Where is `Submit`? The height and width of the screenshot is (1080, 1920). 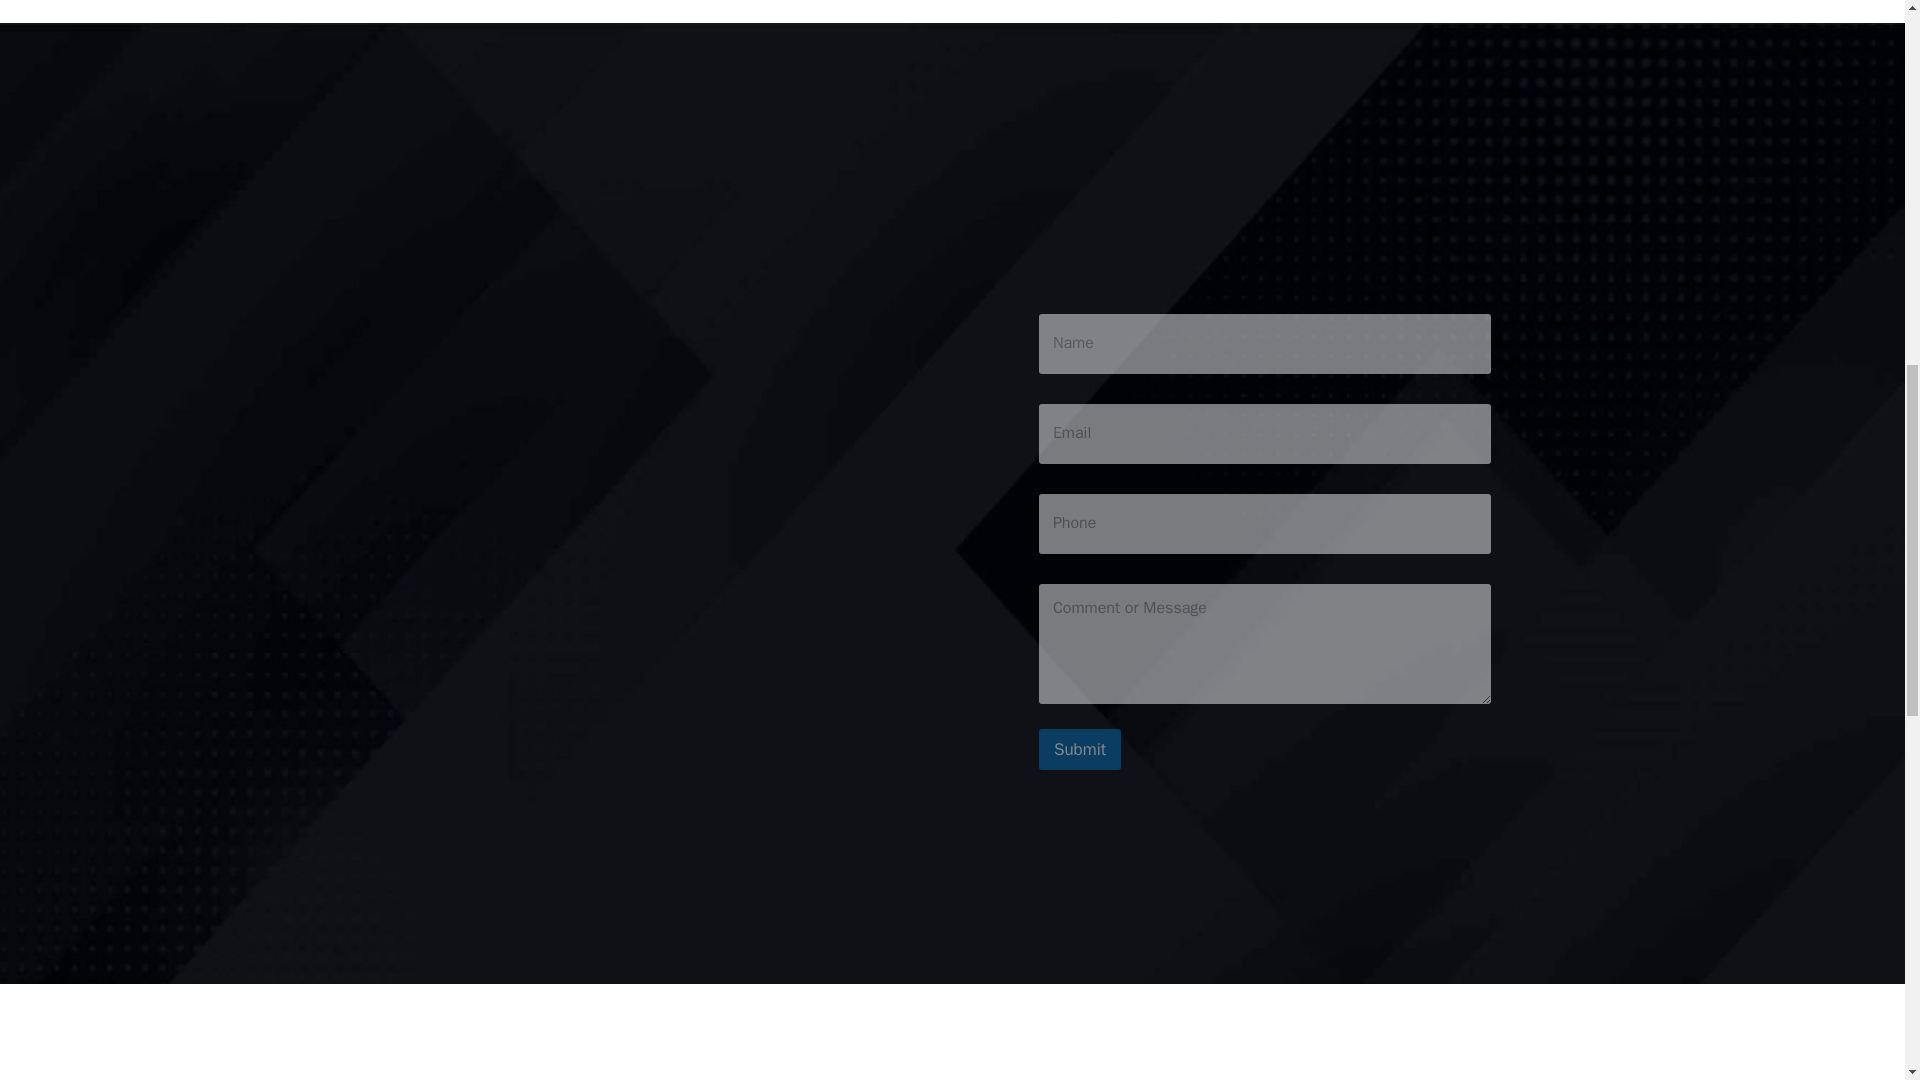 Submit is located at coordinates (1080, 750).